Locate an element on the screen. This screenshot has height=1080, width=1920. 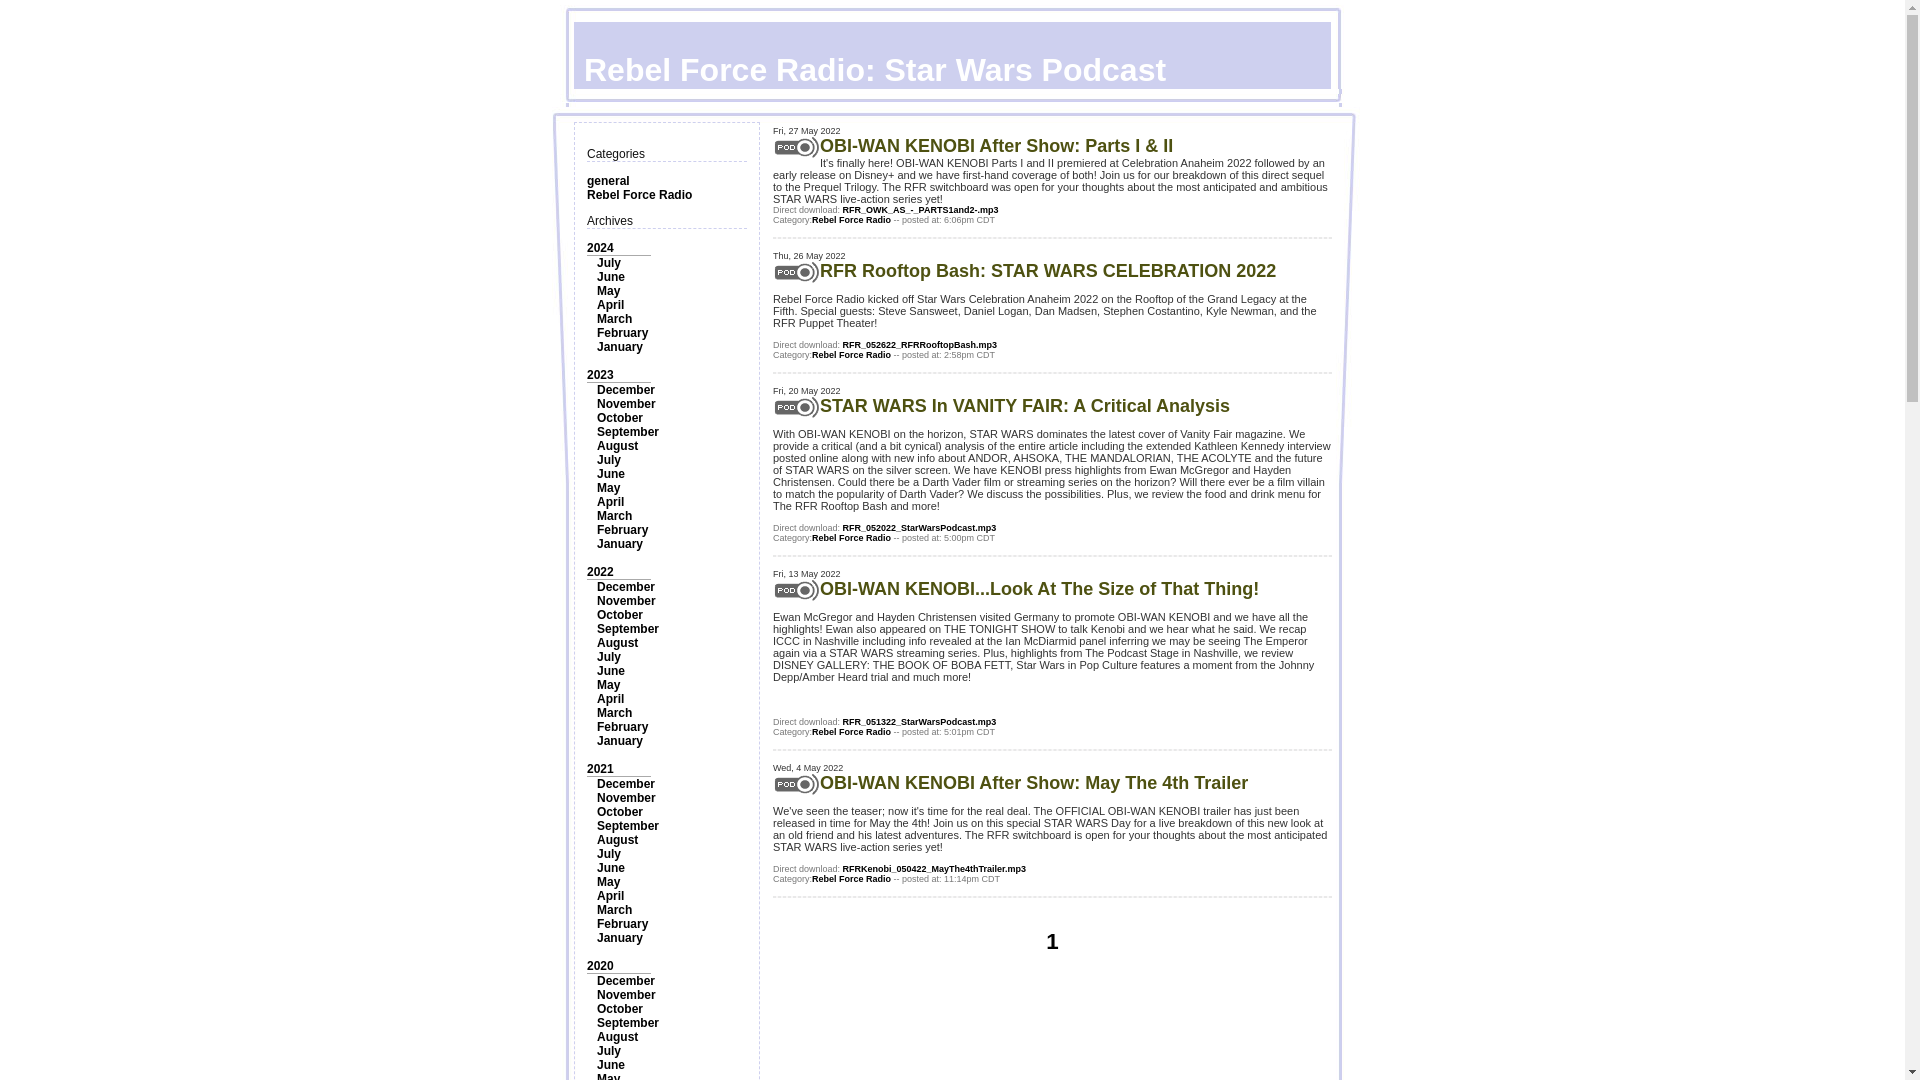
August is located at coordinates (617, 445).